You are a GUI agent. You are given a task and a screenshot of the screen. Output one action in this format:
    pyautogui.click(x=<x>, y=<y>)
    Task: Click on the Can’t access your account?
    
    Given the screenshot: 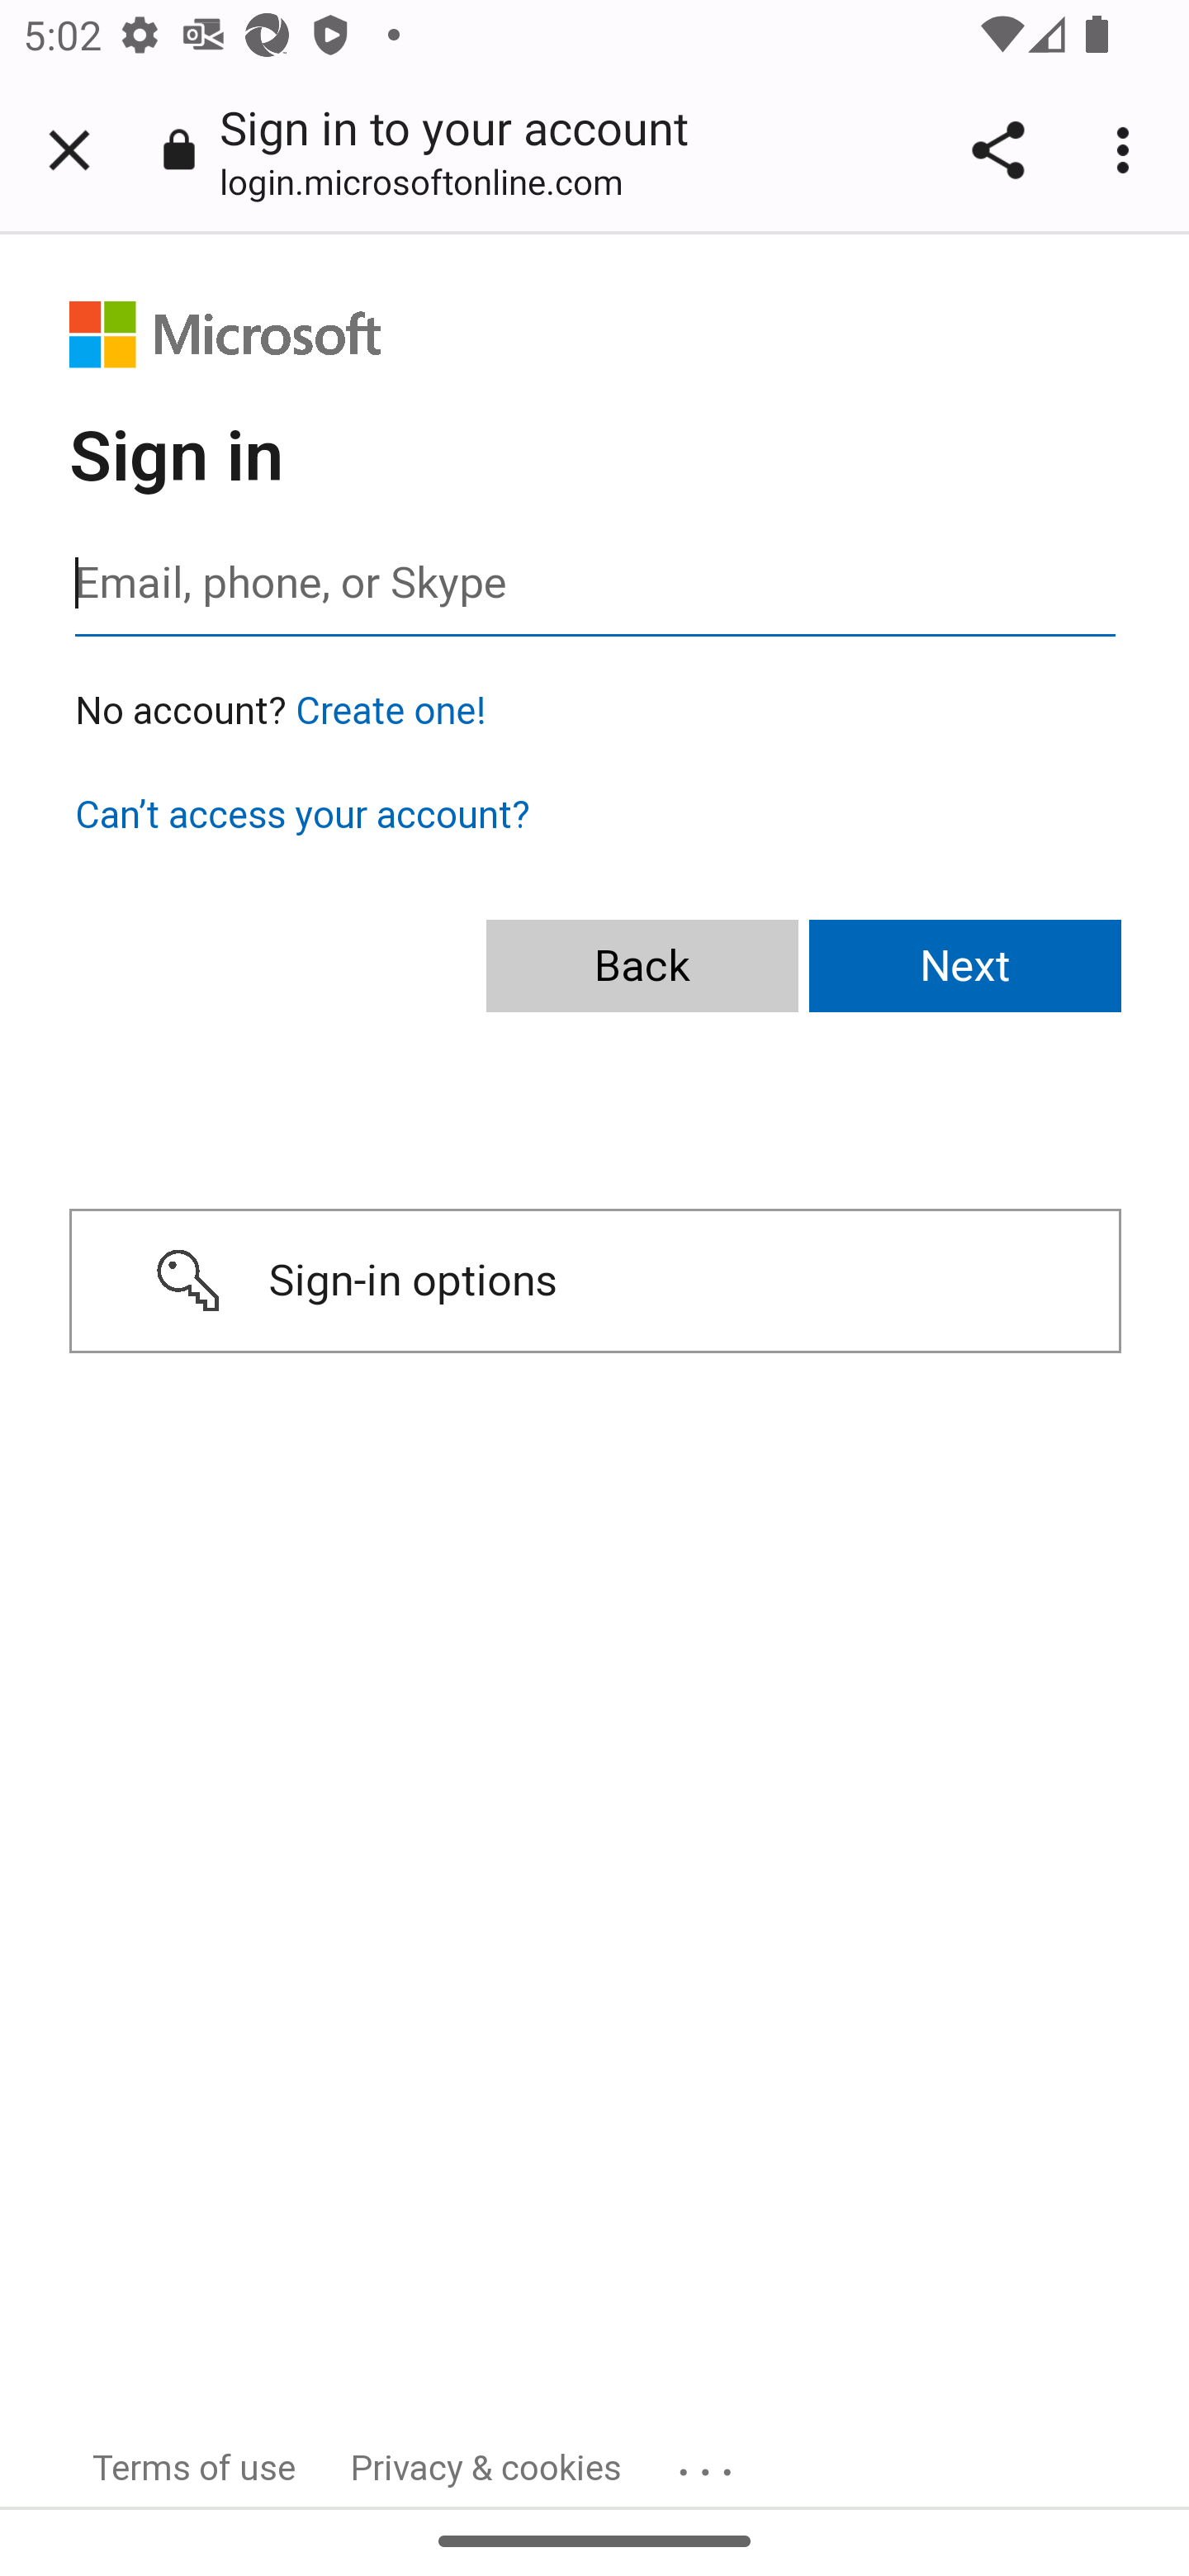 What is the action you would take?
    pyautogui.click(x=302, y=814)
    